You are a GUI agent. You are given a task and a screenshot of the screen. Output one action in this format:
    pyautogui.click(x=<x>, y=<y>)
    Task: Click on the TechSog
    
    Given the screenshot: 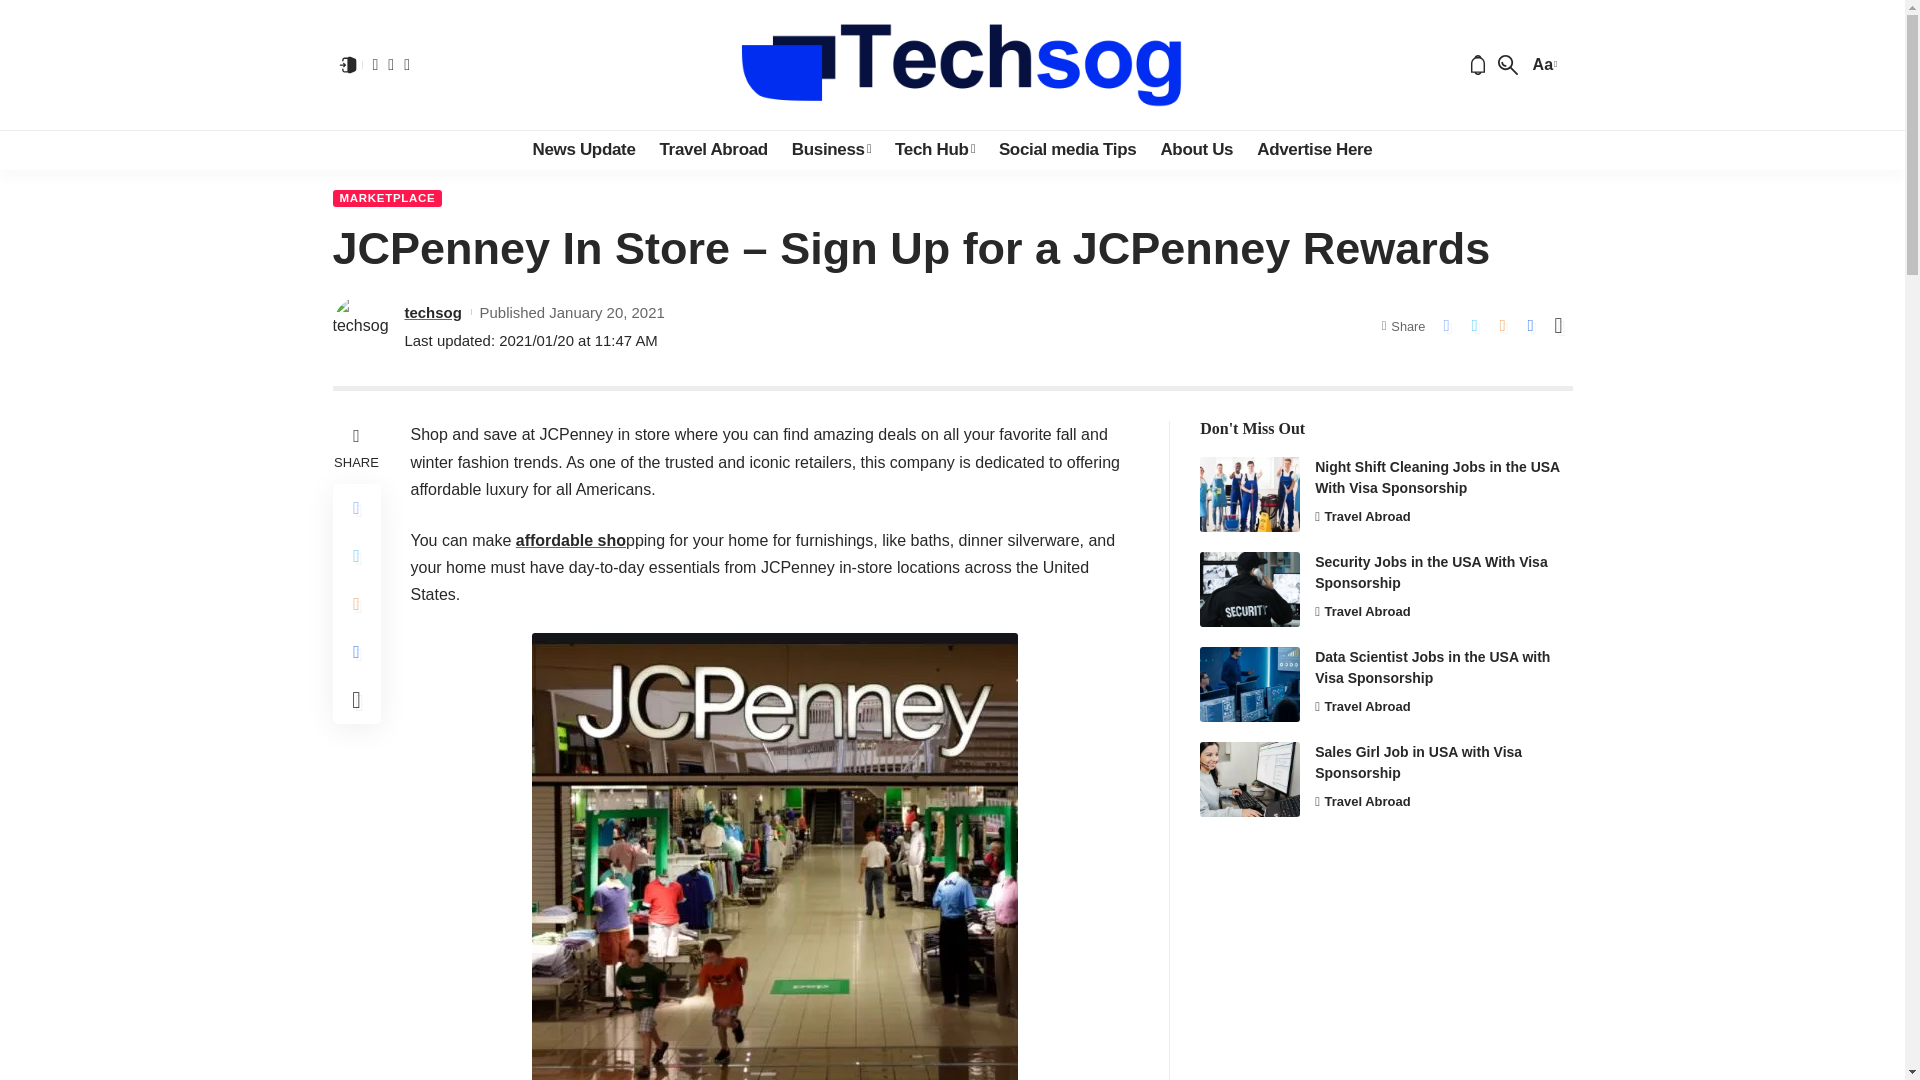 What is the action you would take?
    pyautogui.click(x=952, y=64)
    